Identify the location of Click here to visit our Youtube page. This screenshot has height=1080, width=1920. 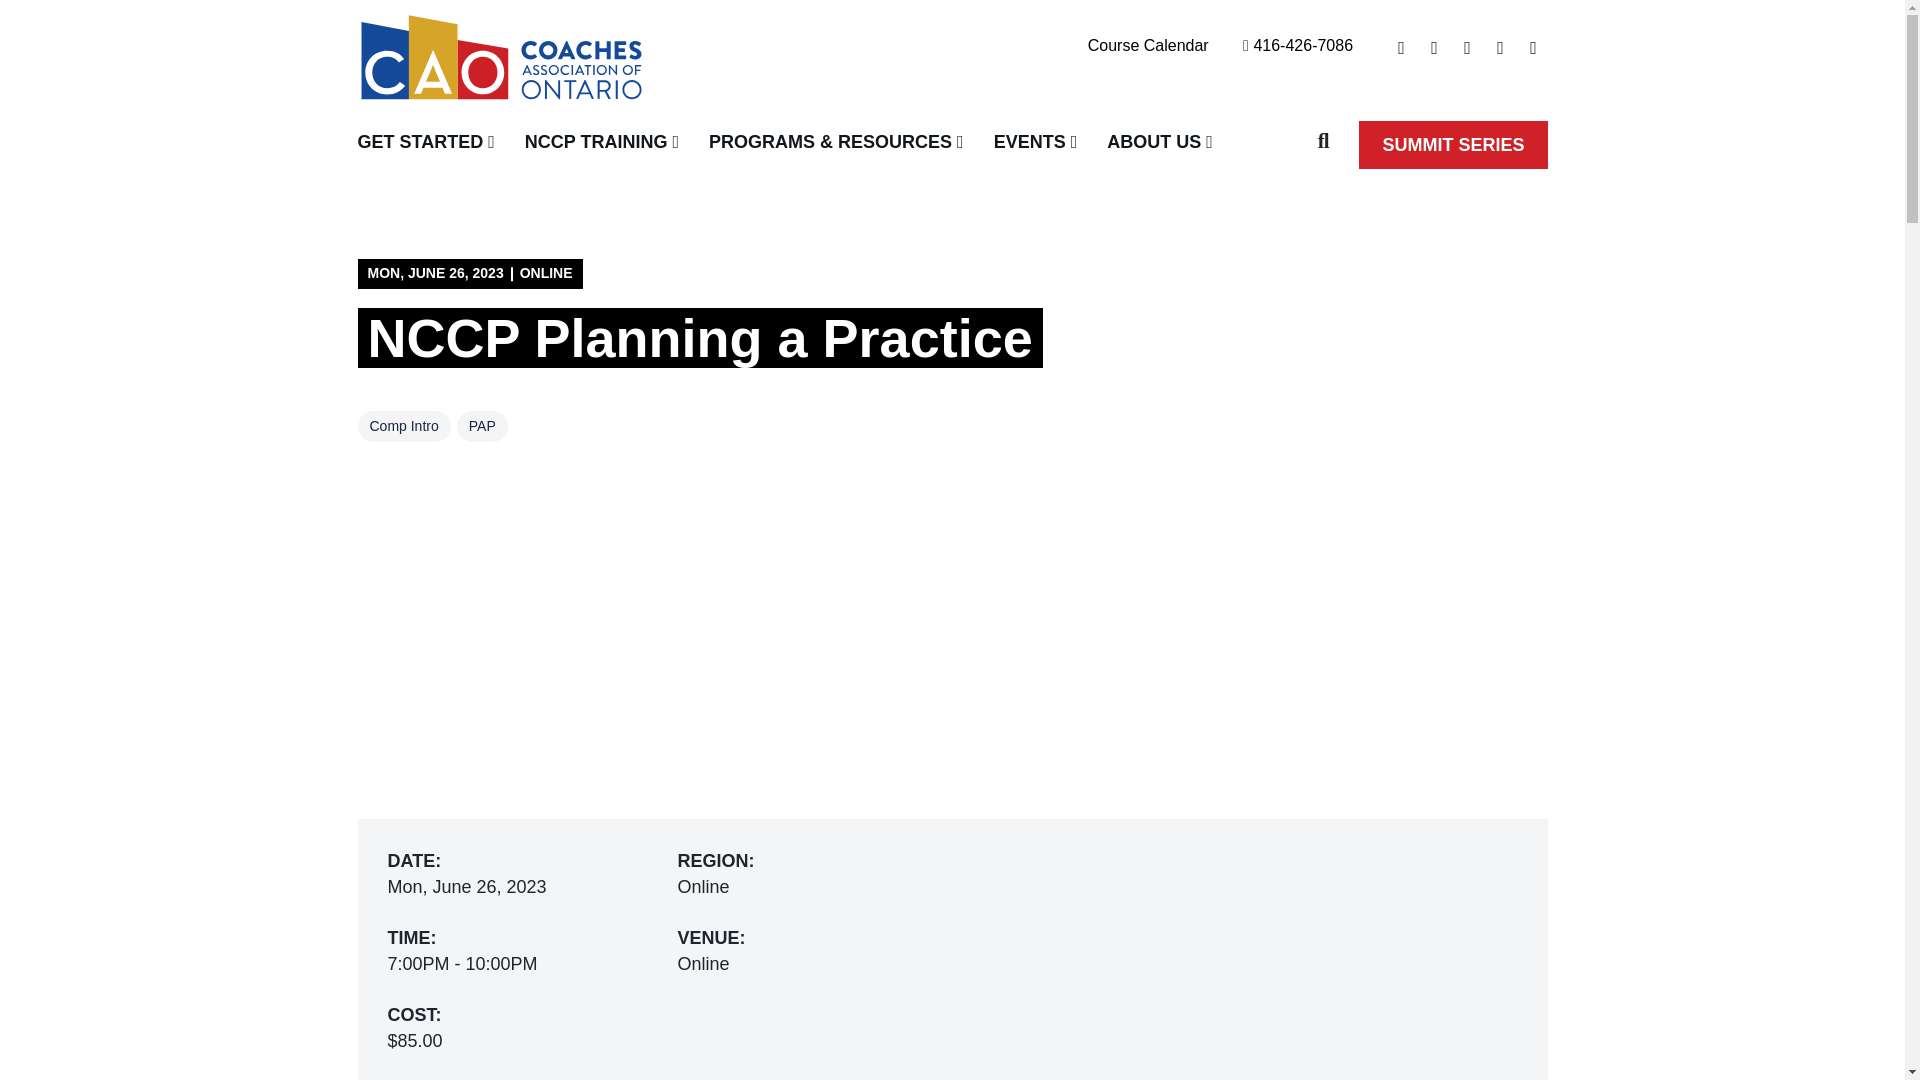
(1500, 48).